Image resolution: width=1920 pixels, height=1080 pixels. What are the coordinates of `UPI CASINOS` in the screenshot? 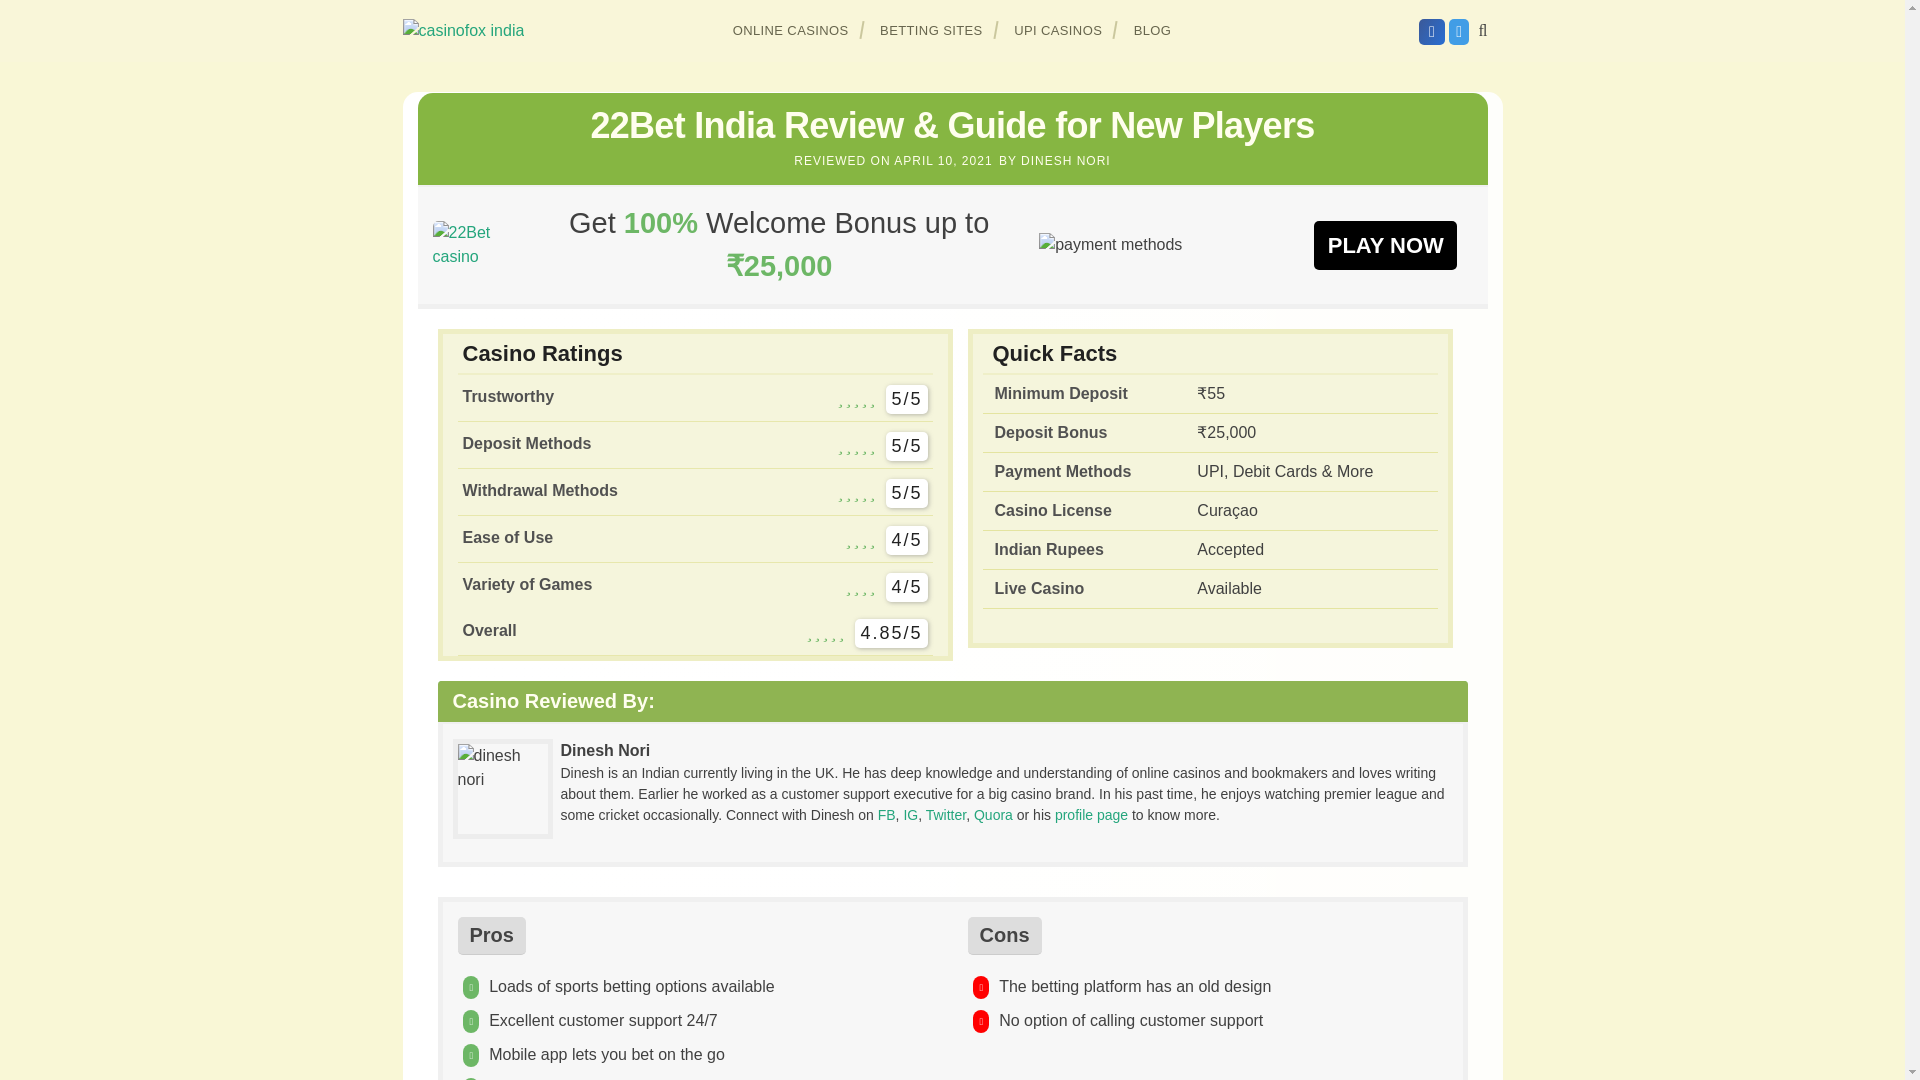 It's located at (1058, 30).